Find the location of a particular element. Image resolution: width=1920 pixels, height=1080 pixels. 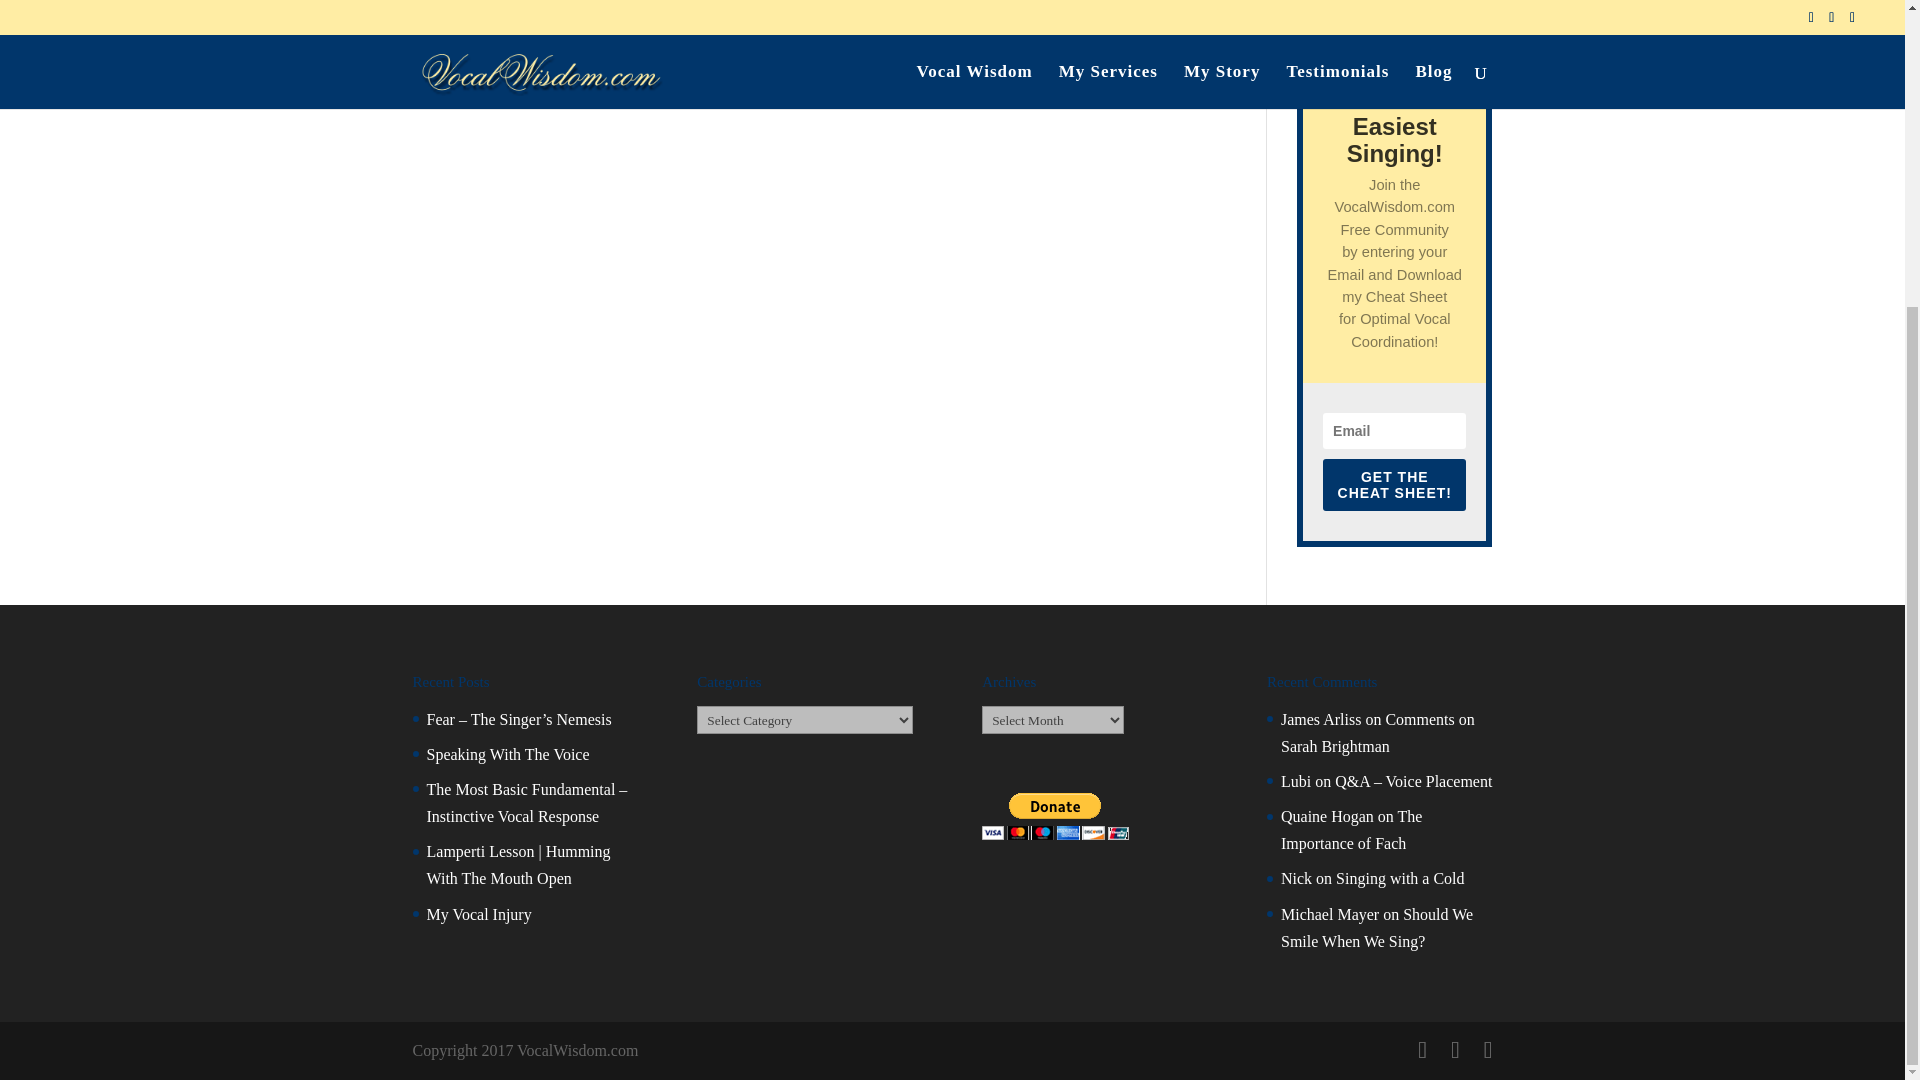

Speaking With The Voice is located at coordinates (508, 754).